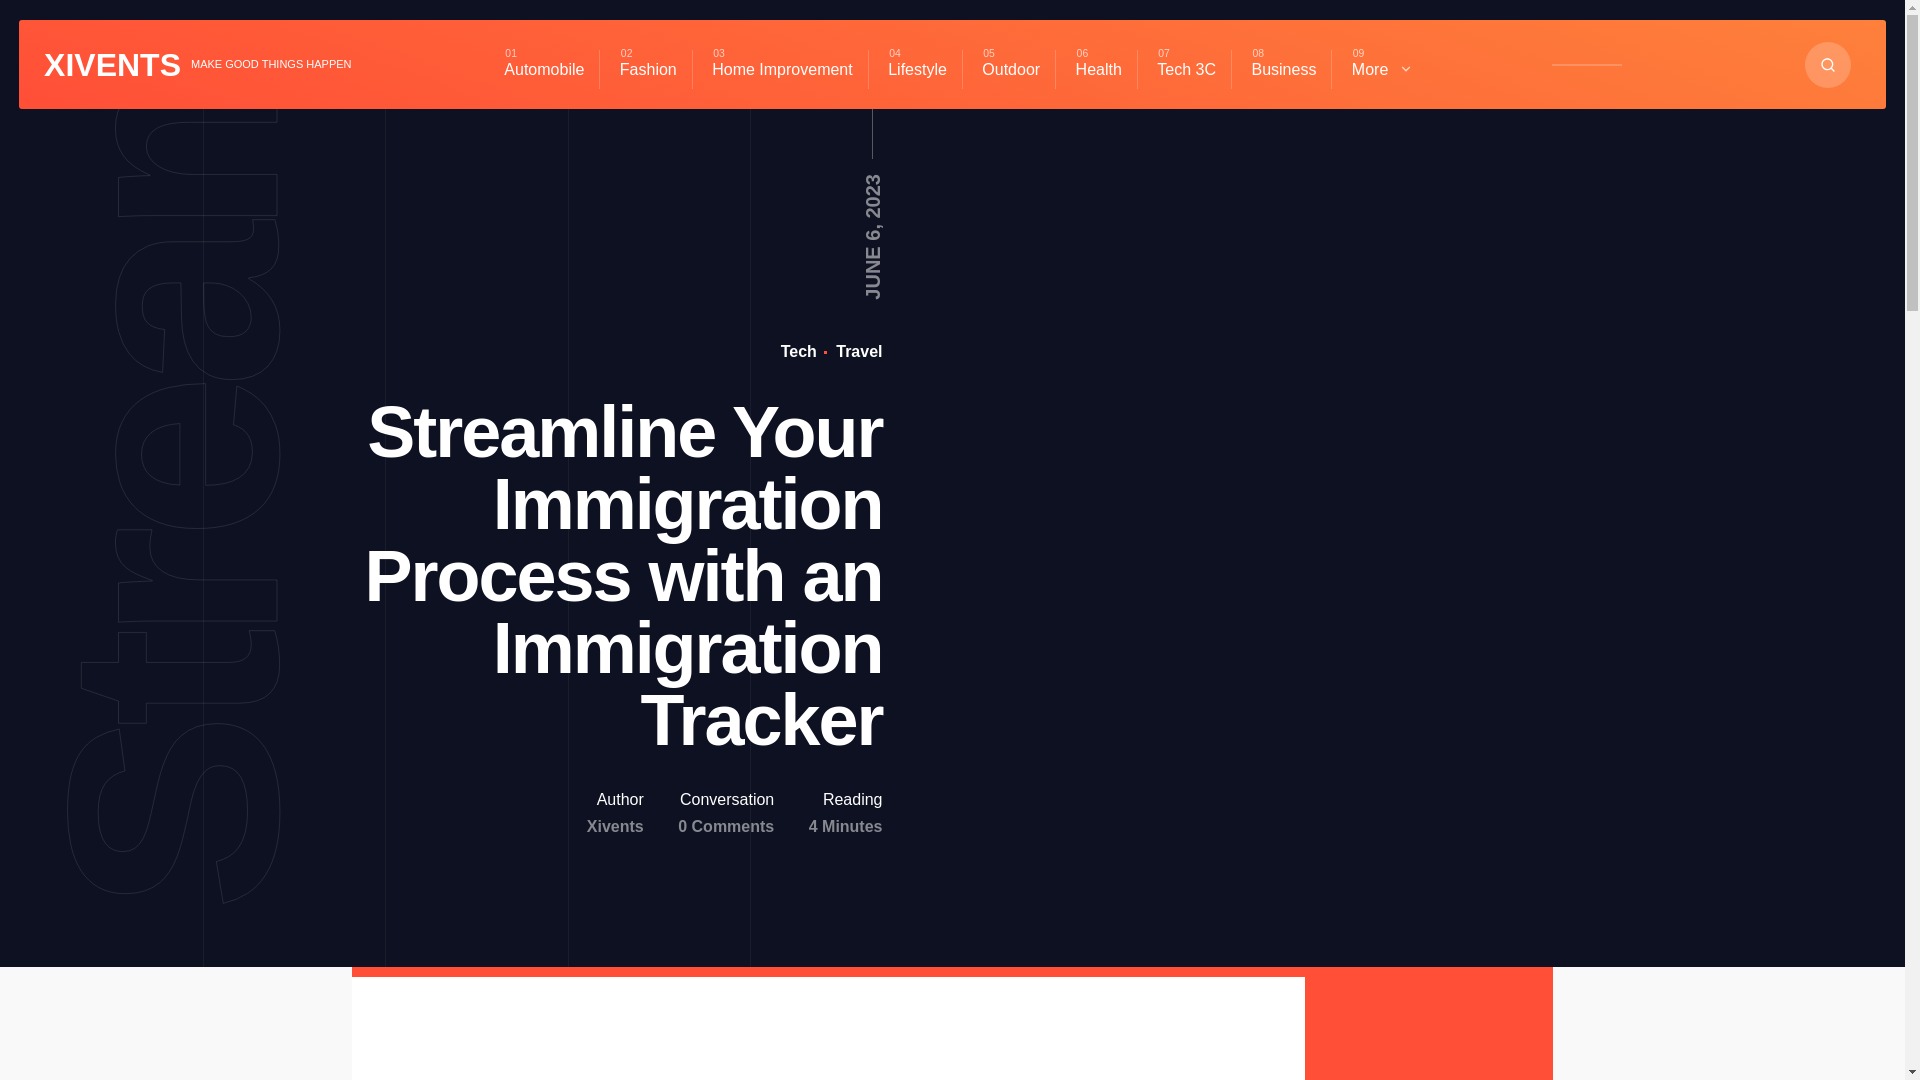 This screenshot has height=1080, width=1920. Describe the element at coordinates (544, 68) in the screenshot. I see `Automobile` at that location.